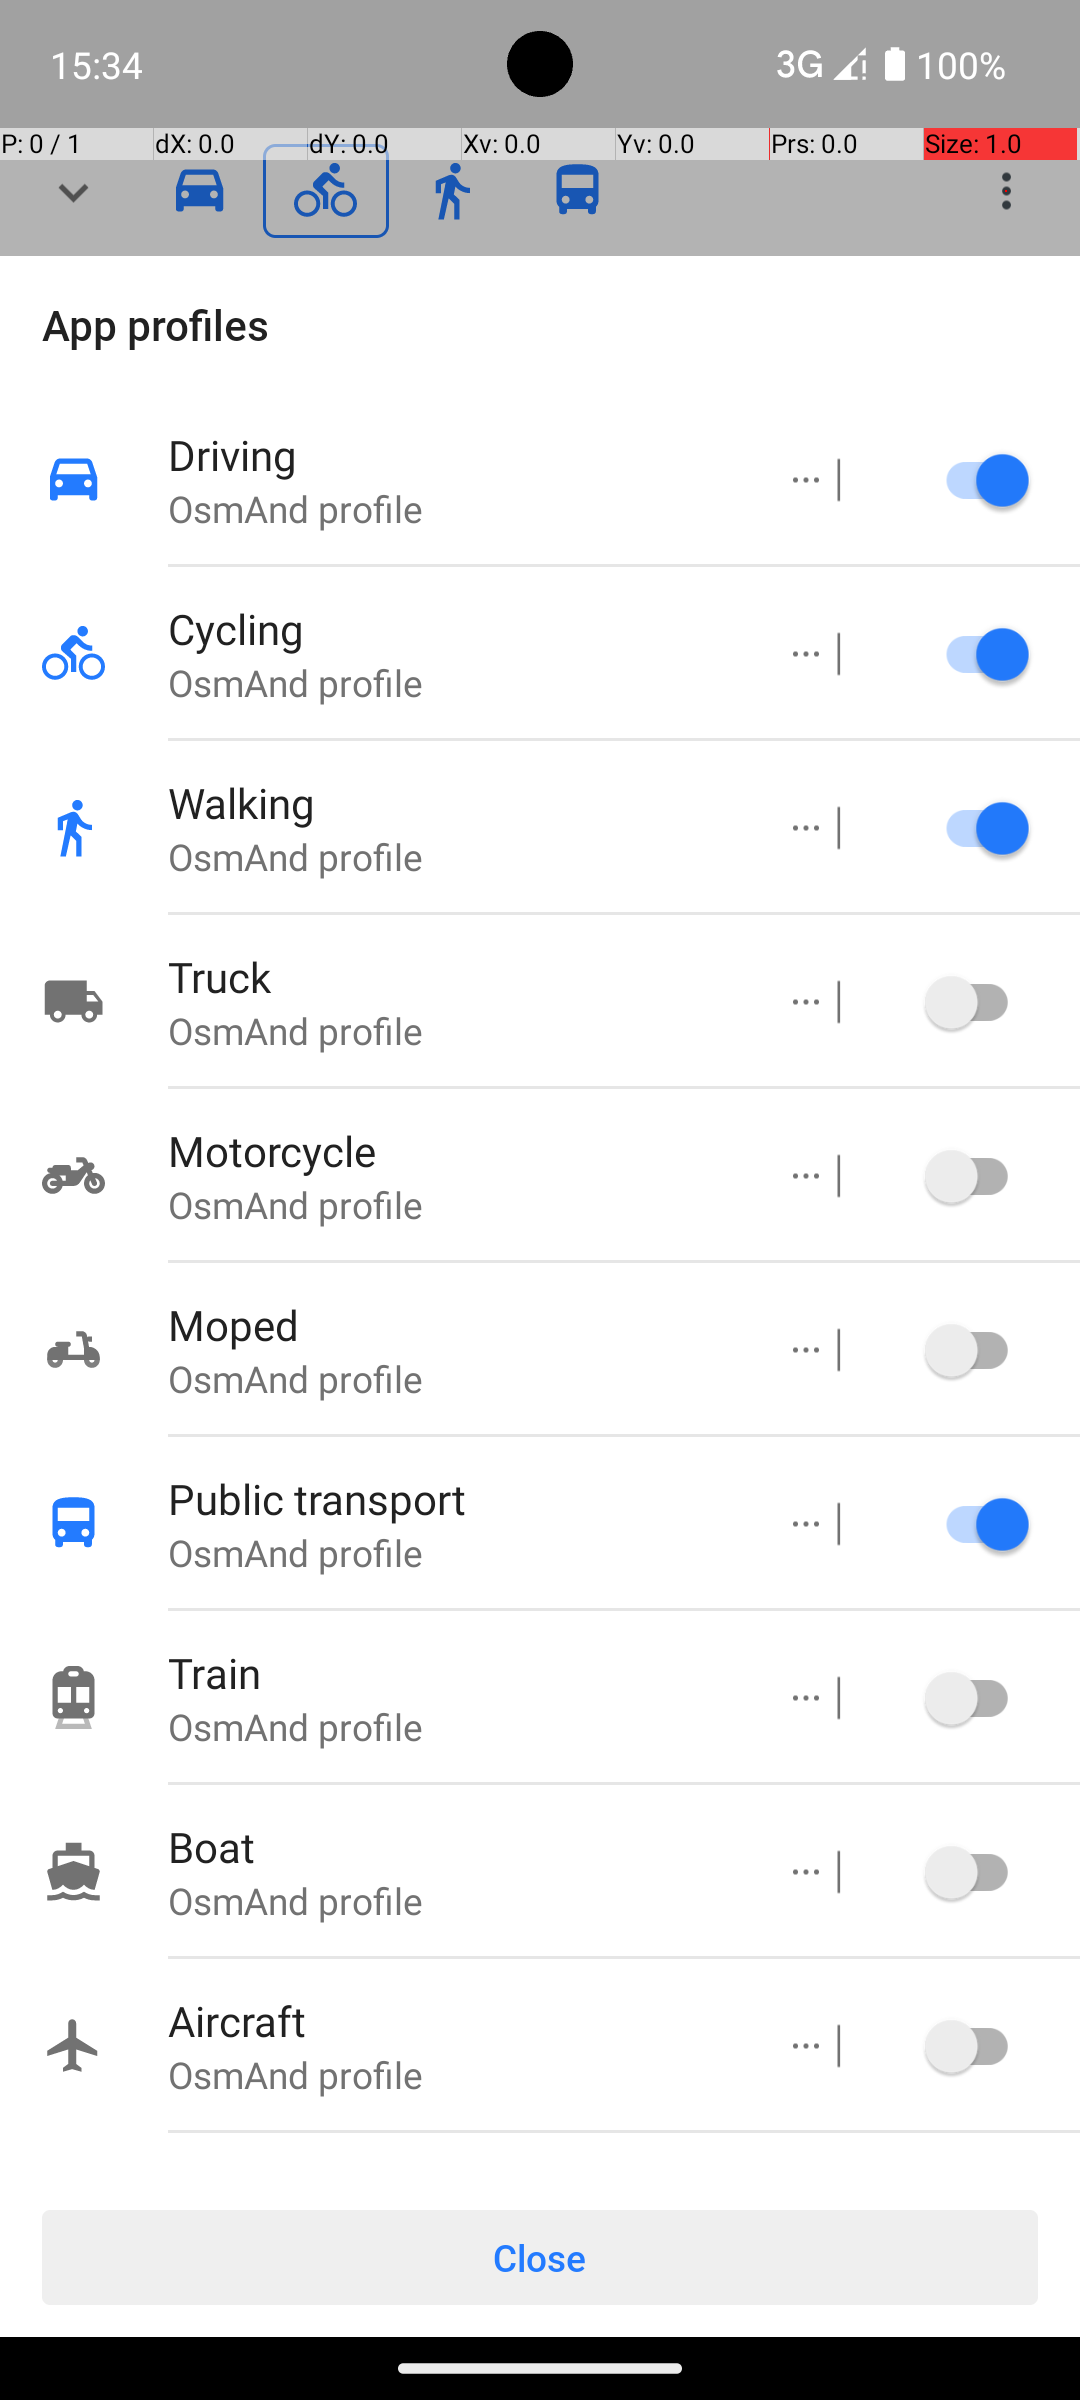 Image resolution: width=1080 pixels, height=2400 pixels. I want to click on Close the dialog, so click(540, 192).